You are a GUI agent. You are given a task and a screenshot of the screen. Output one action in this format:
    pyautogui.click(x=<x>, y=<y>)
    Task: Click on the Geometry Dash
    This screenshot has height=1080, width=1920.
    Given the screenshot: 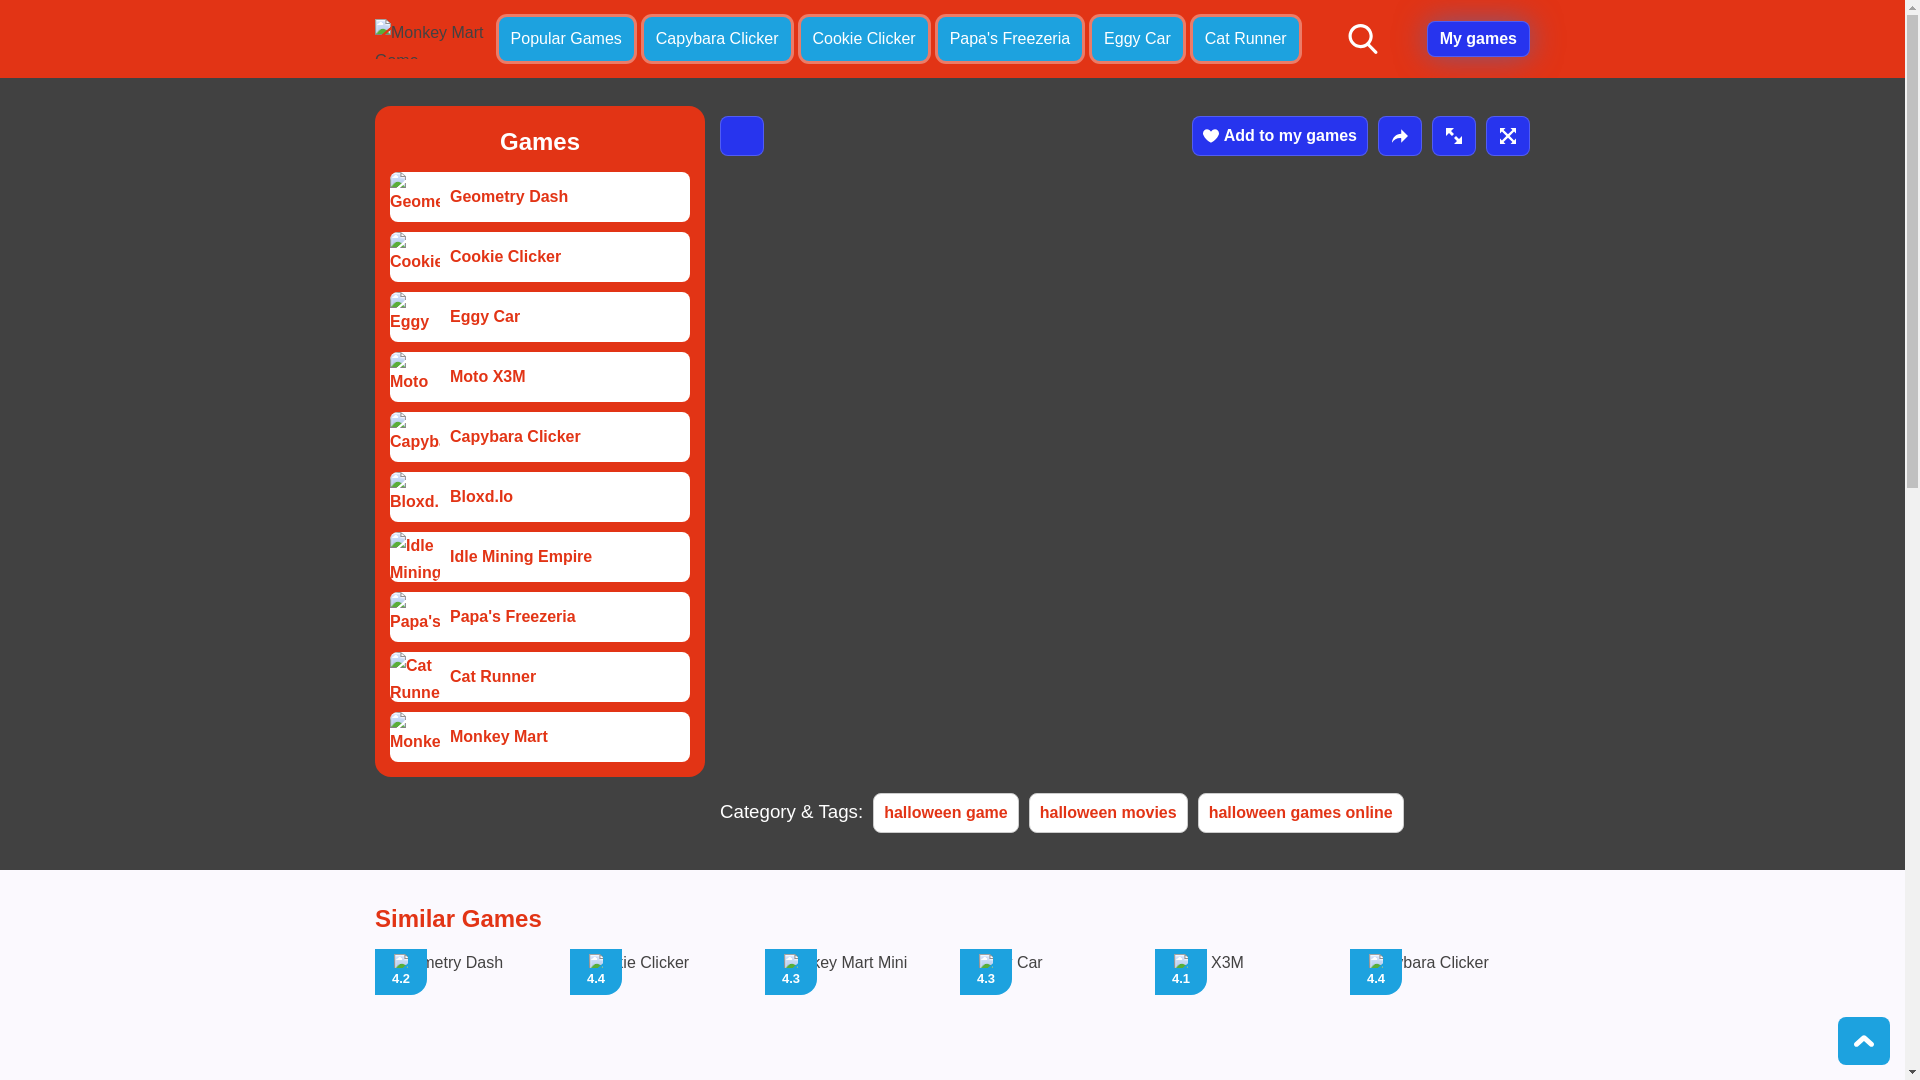 What is the action you would take?
    pyautogui.click(x=414, y=436)
    